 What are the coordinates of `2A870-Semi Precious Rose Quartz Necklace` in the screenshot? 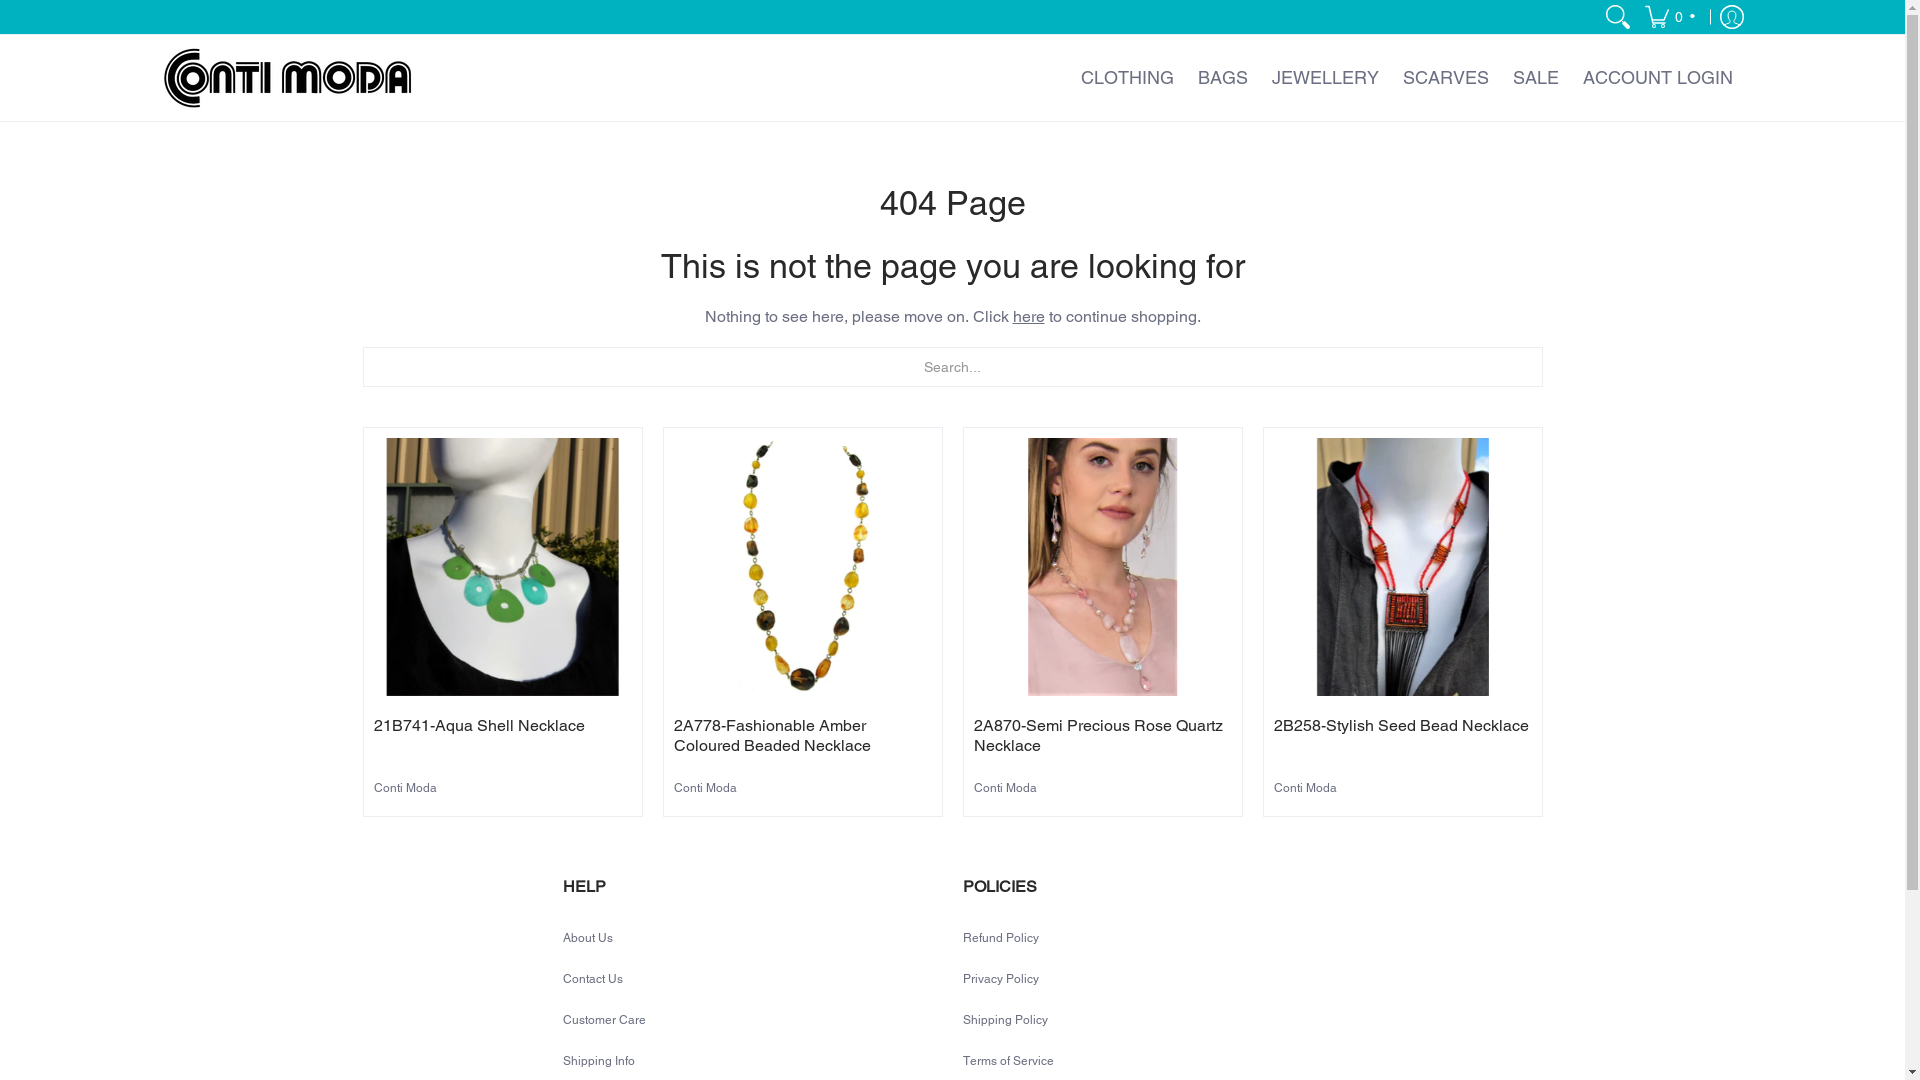 It's located at (1098, 736).